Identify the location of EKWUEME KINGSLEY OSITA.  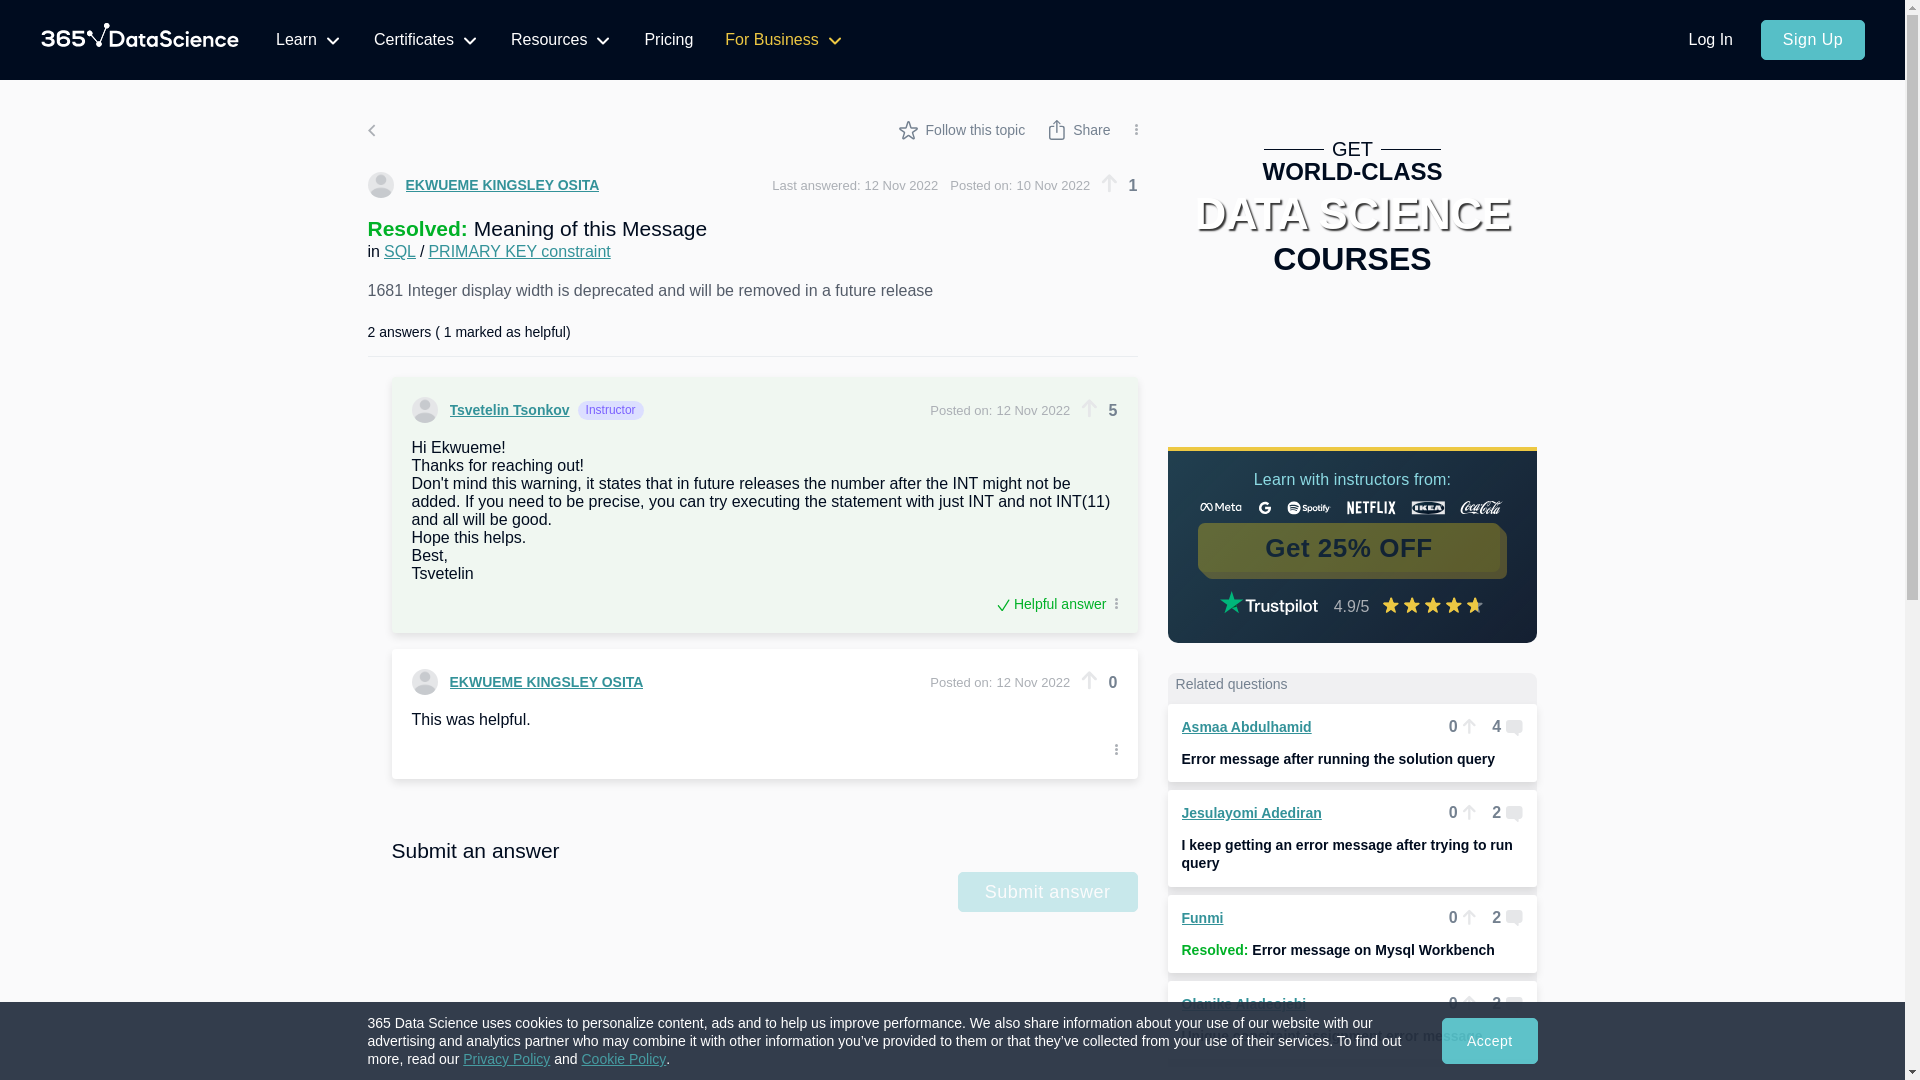
(484, 184).